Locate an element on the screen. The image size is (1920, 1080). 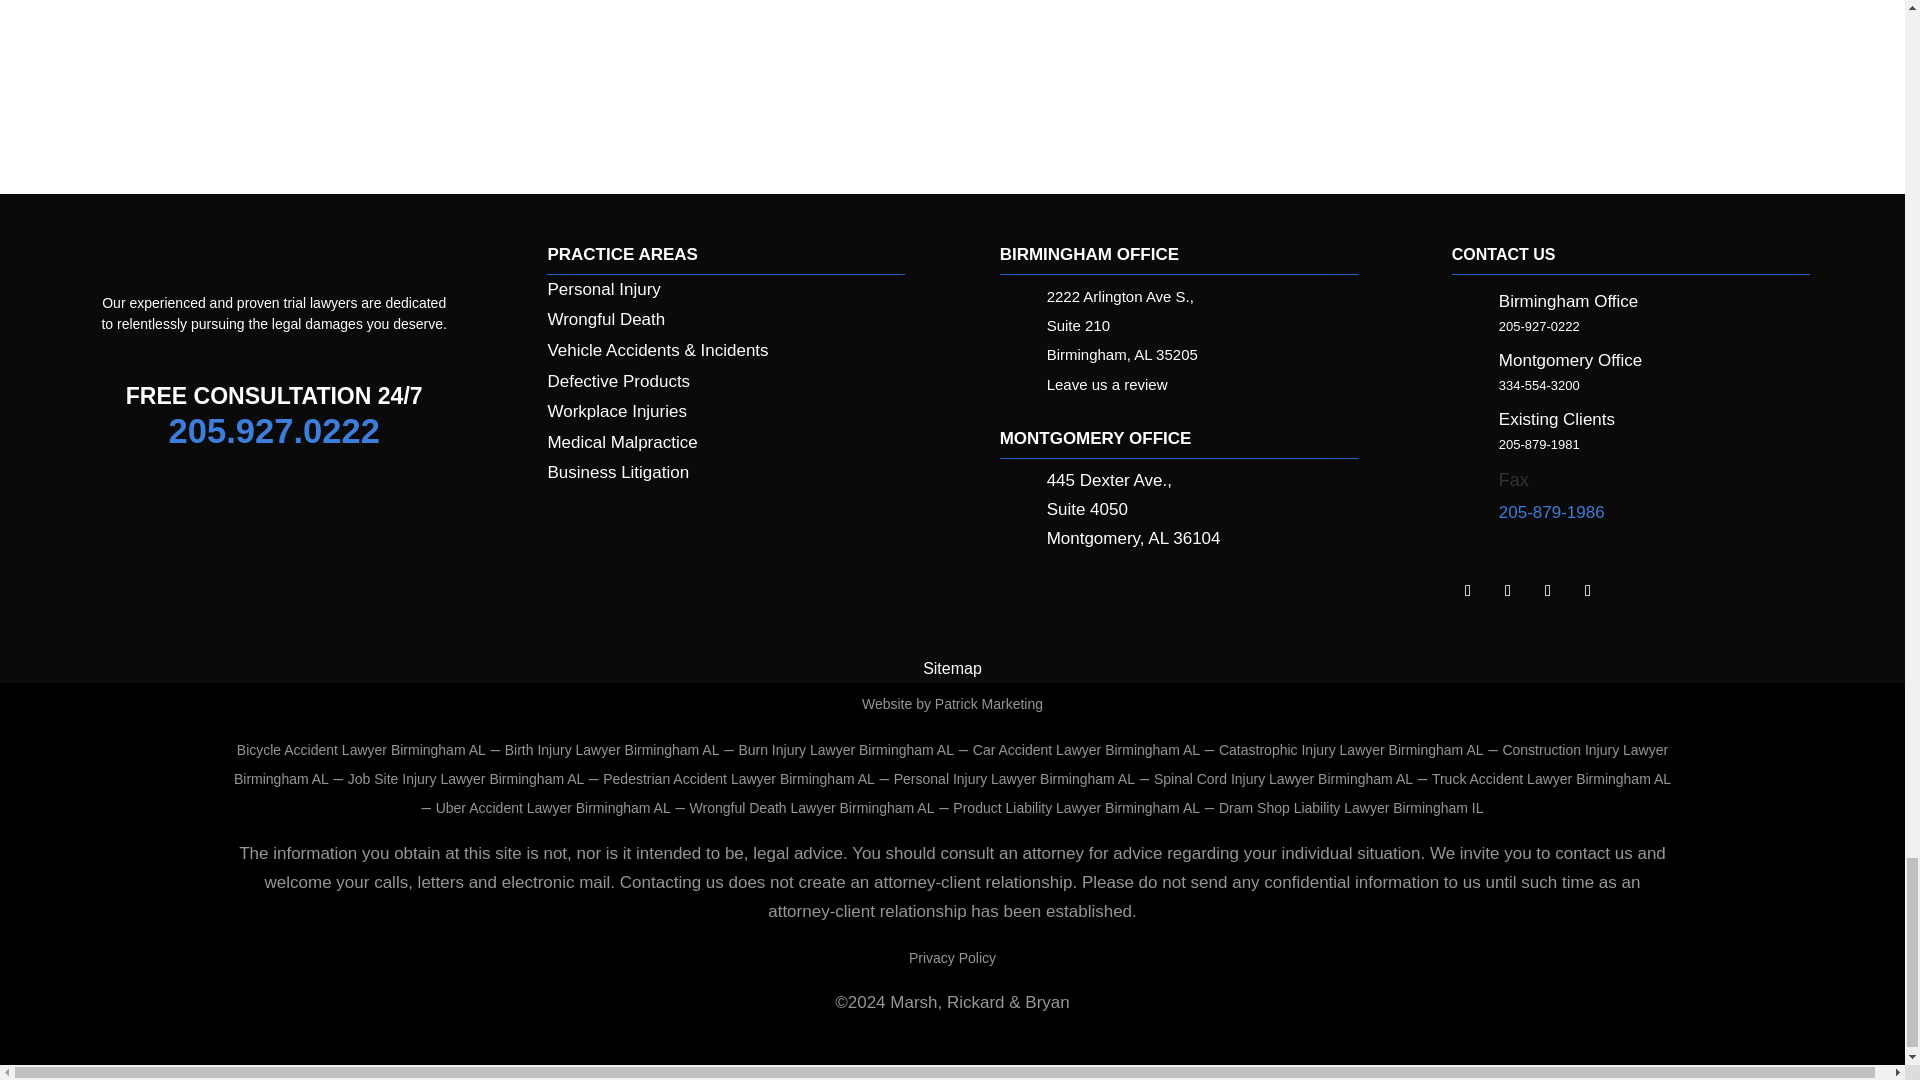
Follow on Youtube is located at coordinates (1588, 590).